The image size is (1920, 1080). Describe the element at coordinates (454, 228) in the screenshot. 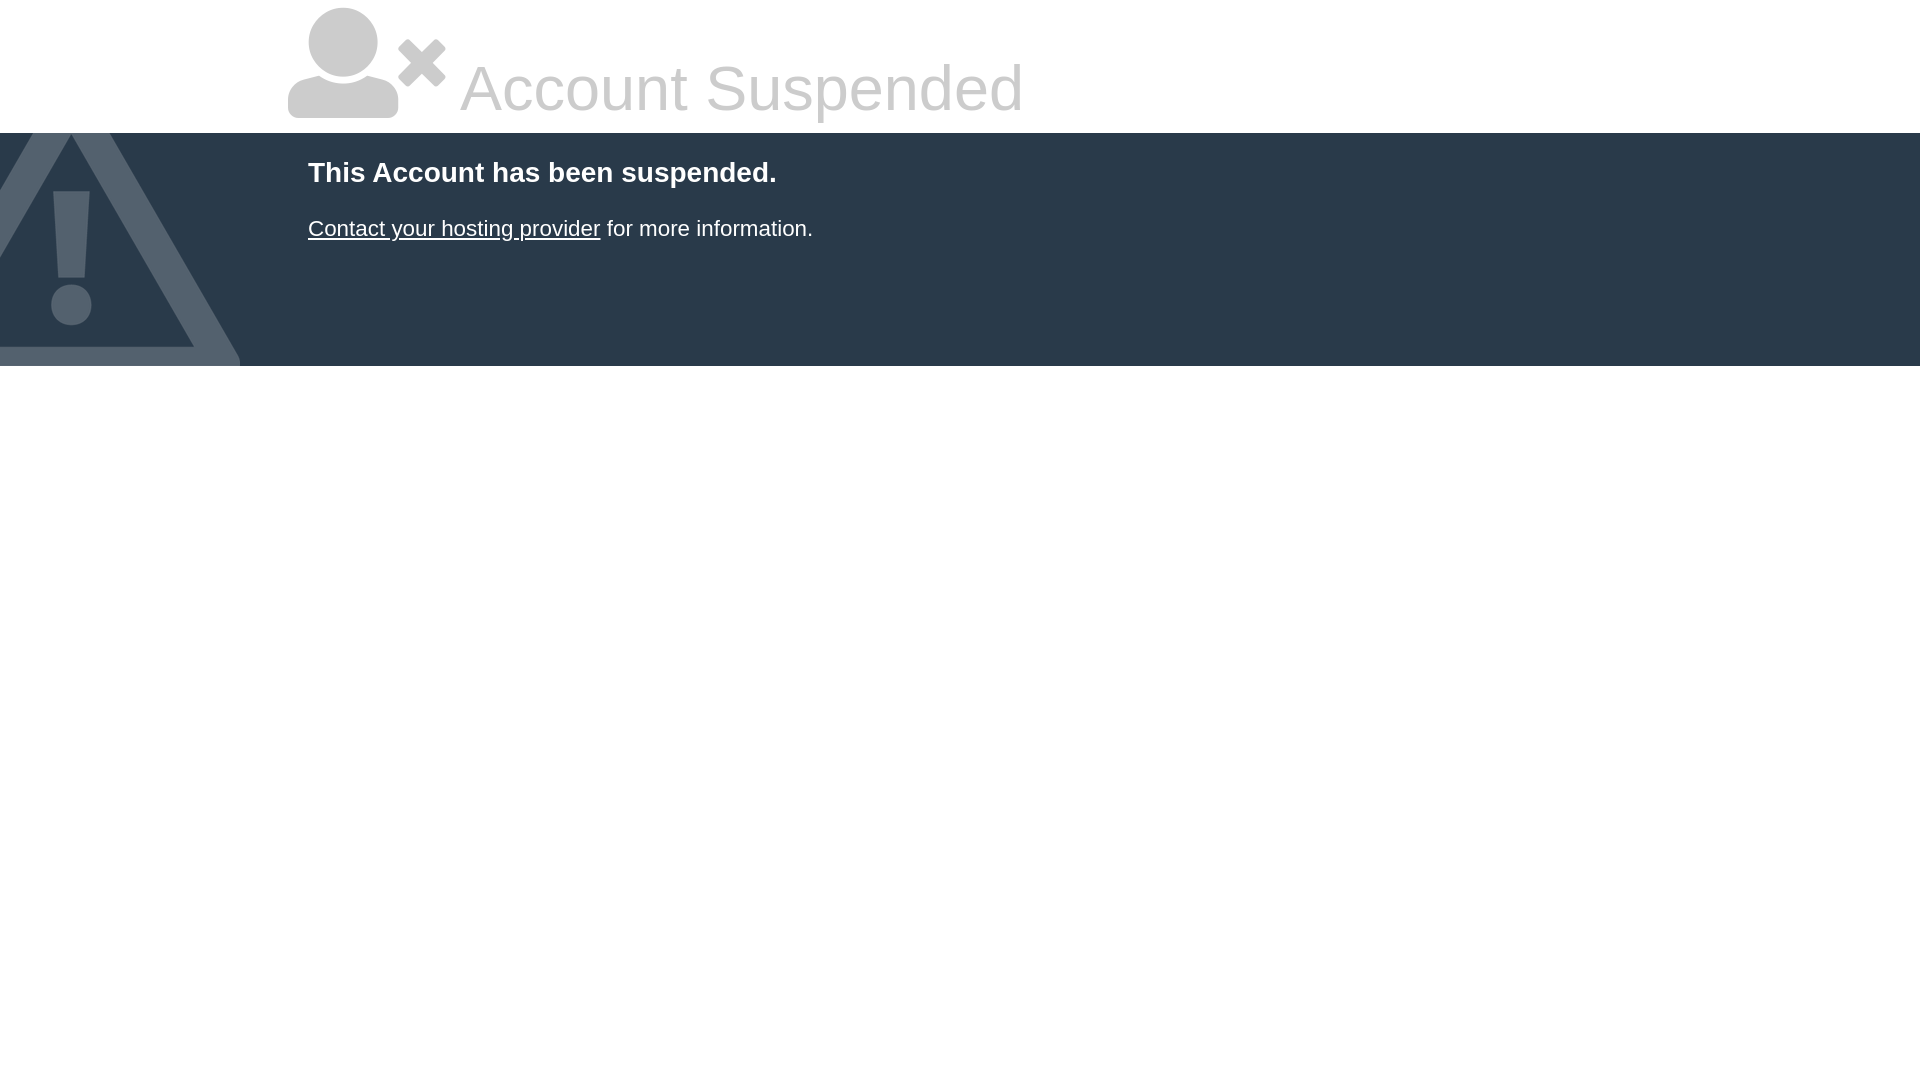

I see `Contact your hosting provider` at that location.